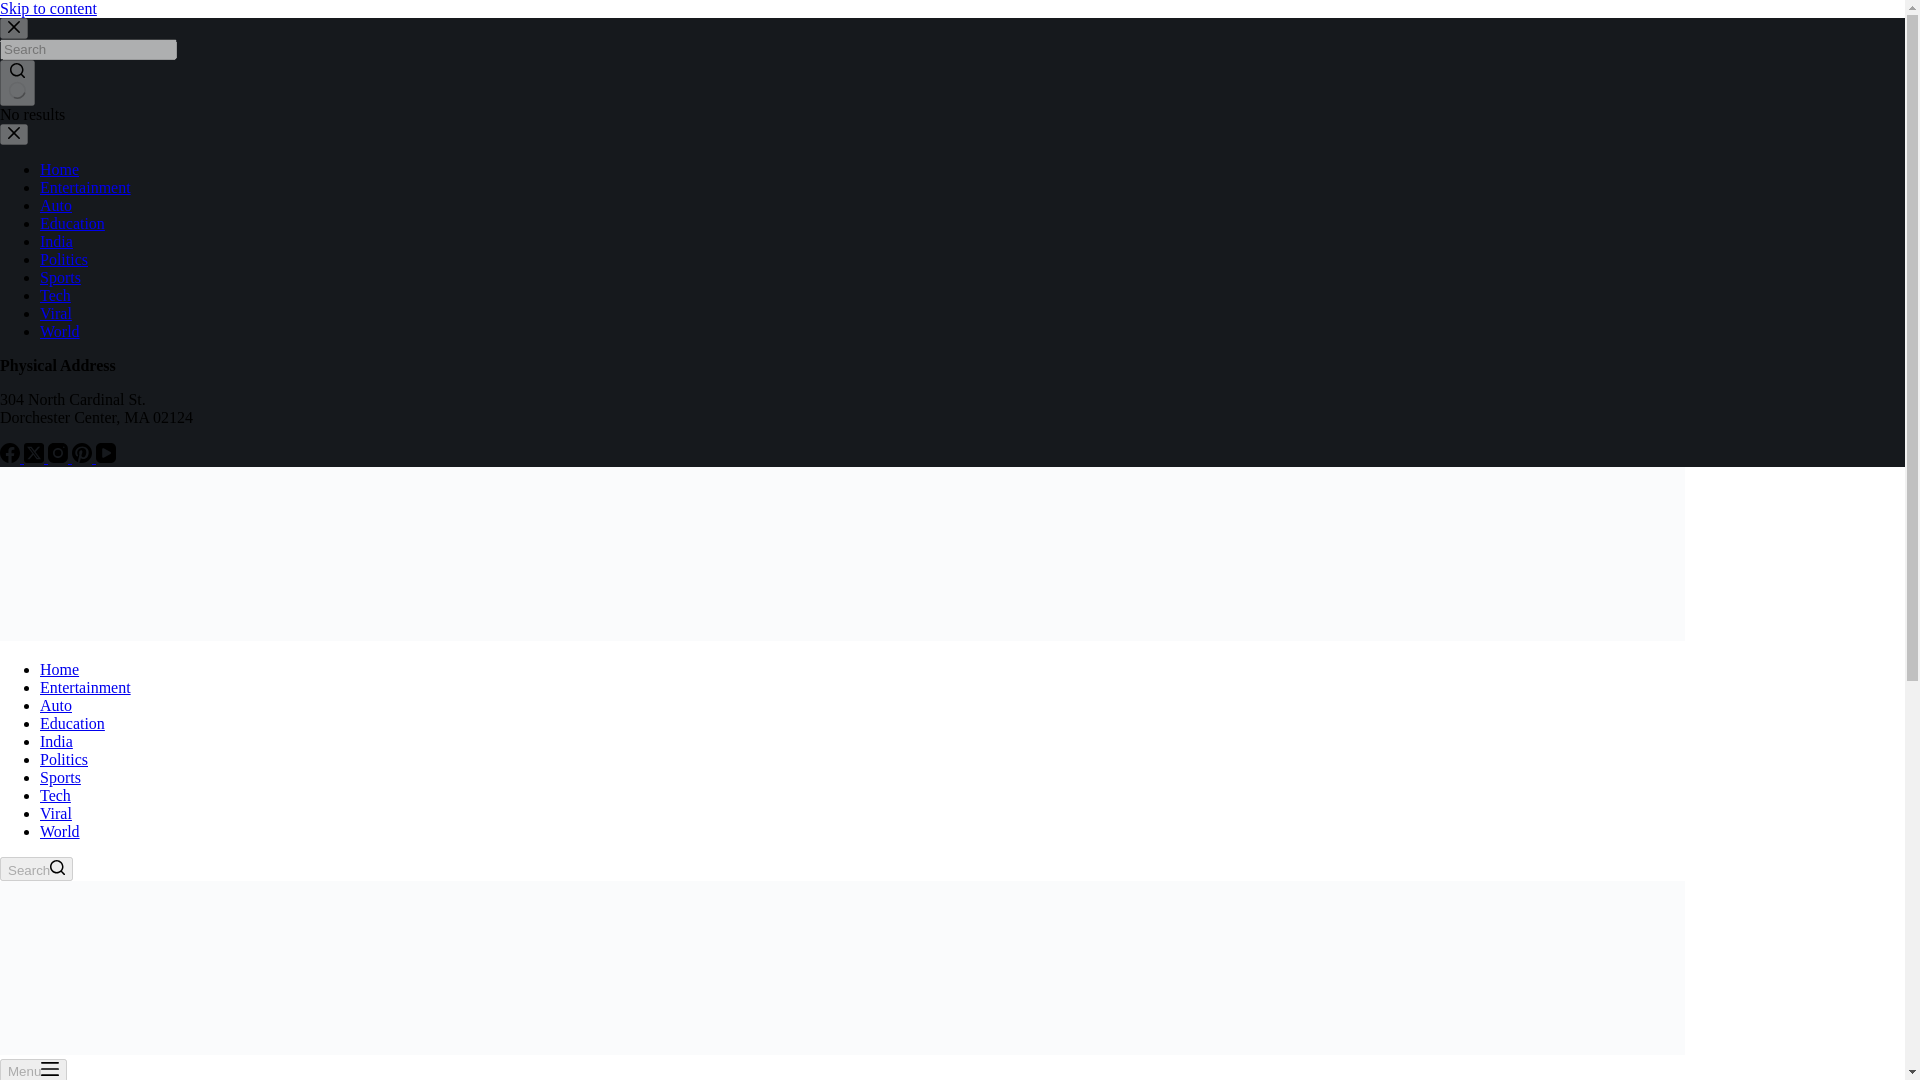  I want to click on Politics, so click(64, 758).